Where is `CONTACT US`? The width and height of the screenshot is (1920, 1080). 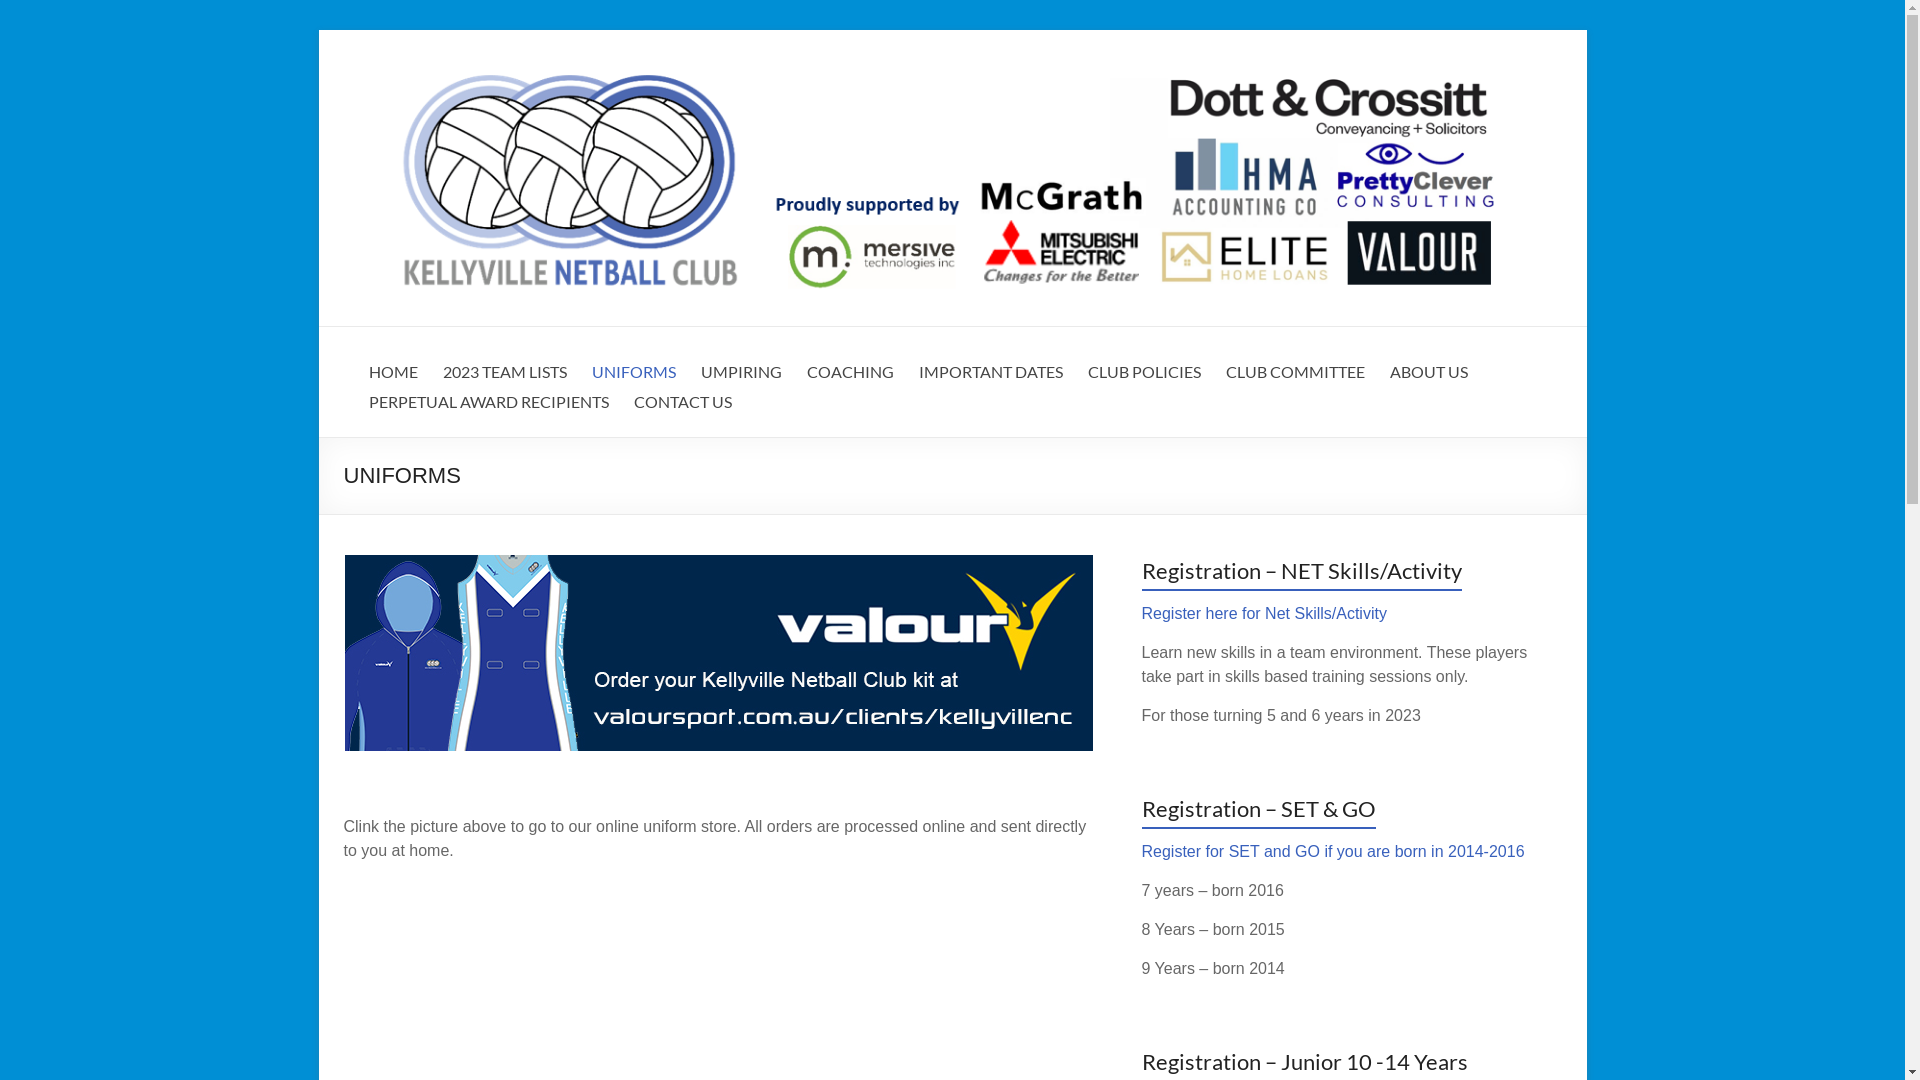
CONTACT US is located at coordinates (683, 407).